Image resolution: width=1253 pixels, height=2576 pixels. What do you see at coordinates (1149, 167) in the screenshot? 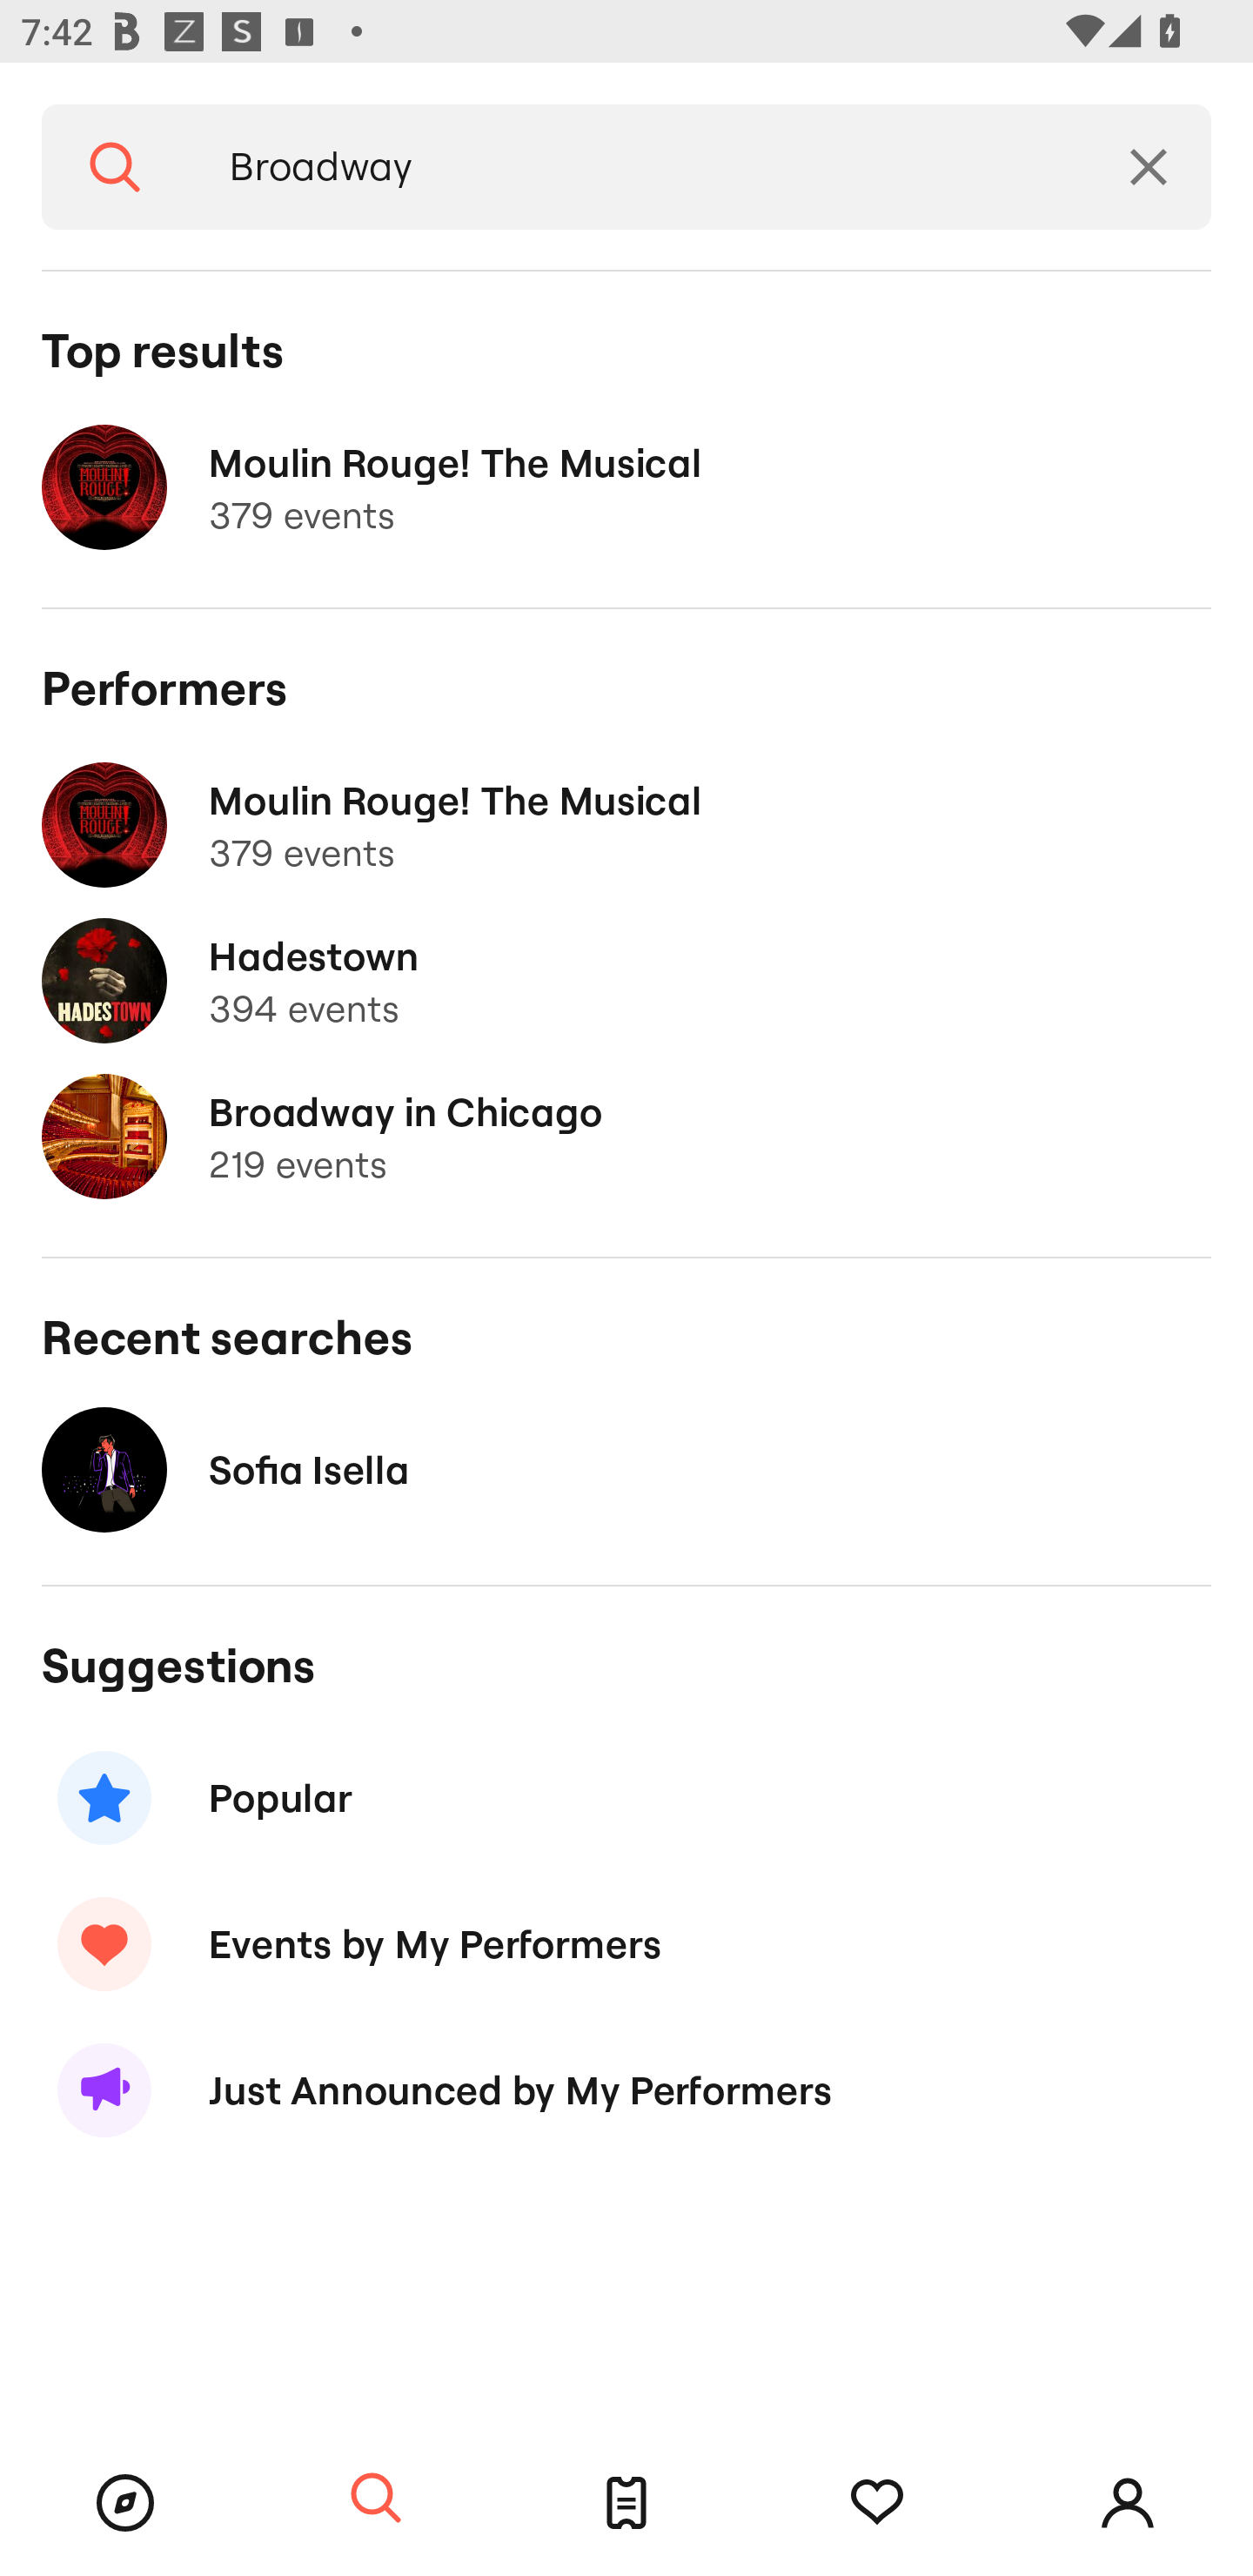
I see `Clear` at bounding box center [1149, 167].